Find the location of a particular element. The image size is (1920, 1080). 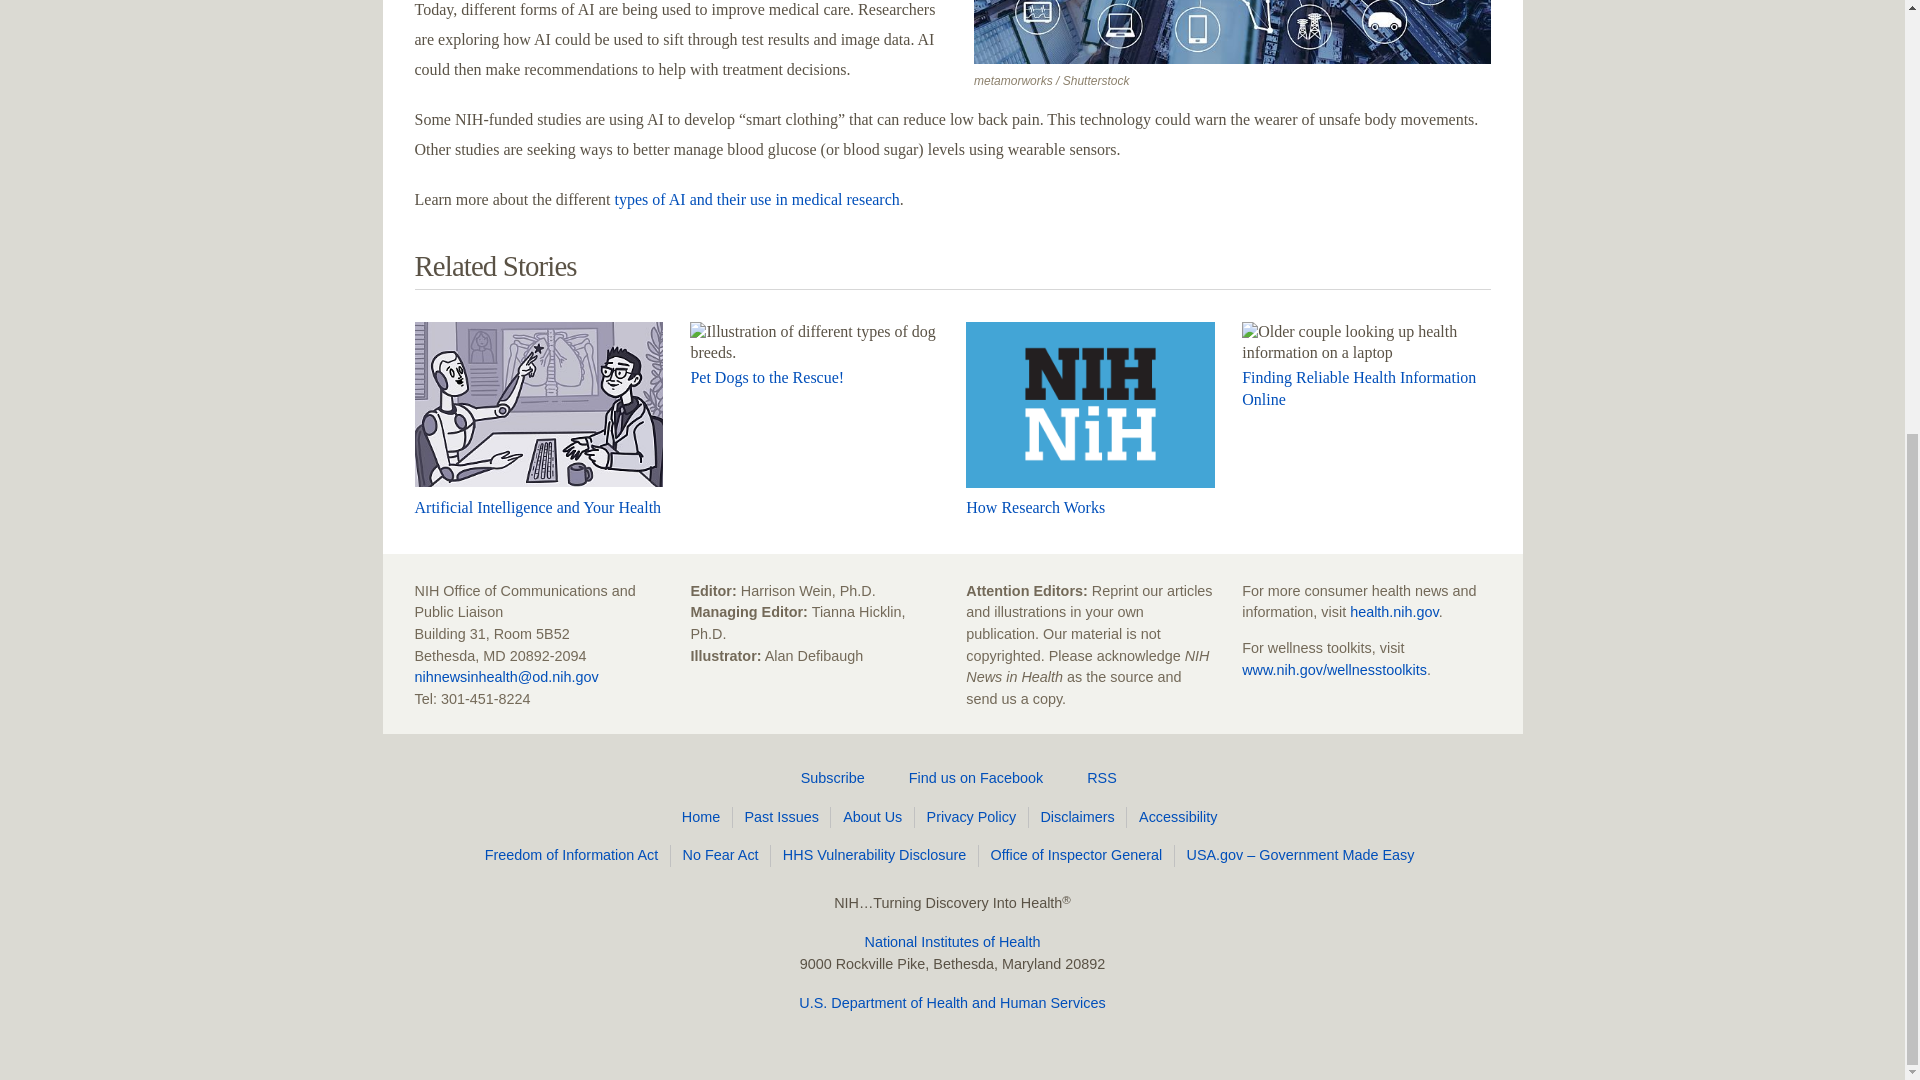

HHS Vulnerability Disclosure is located at coordinates (878, 856).